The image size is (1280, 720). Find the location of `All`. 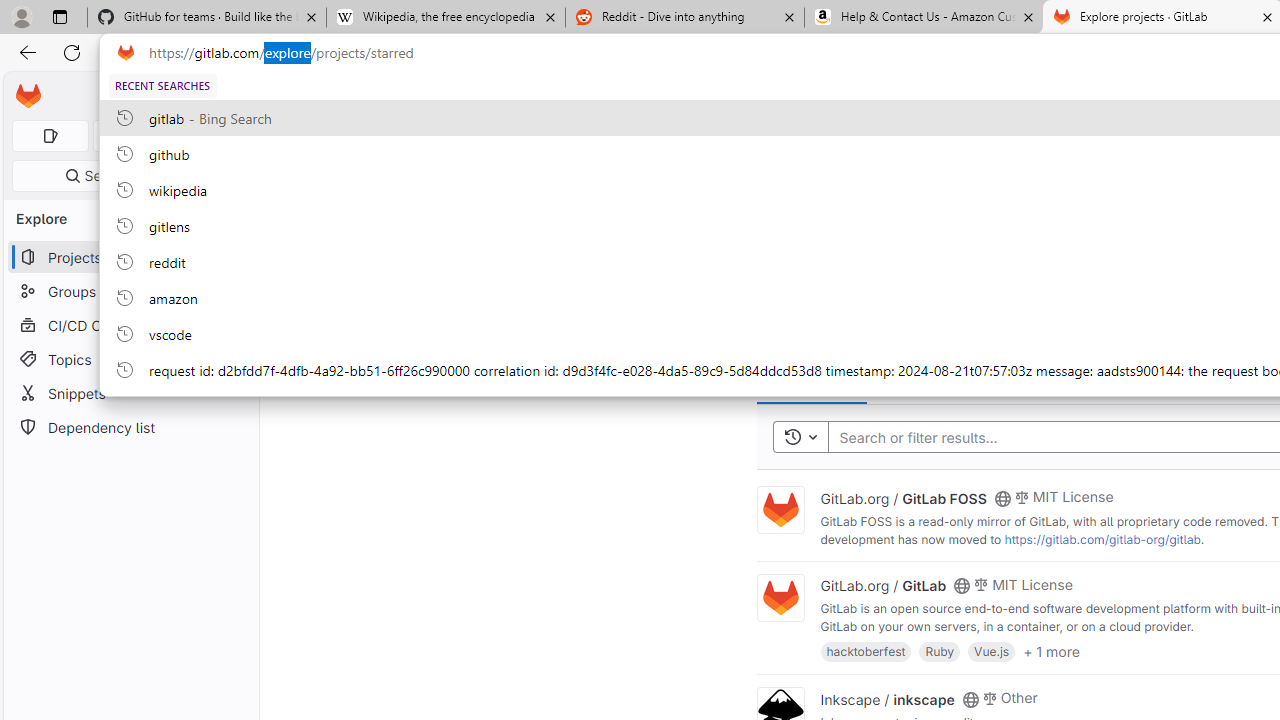

All is located at coordinates (1111, 380).